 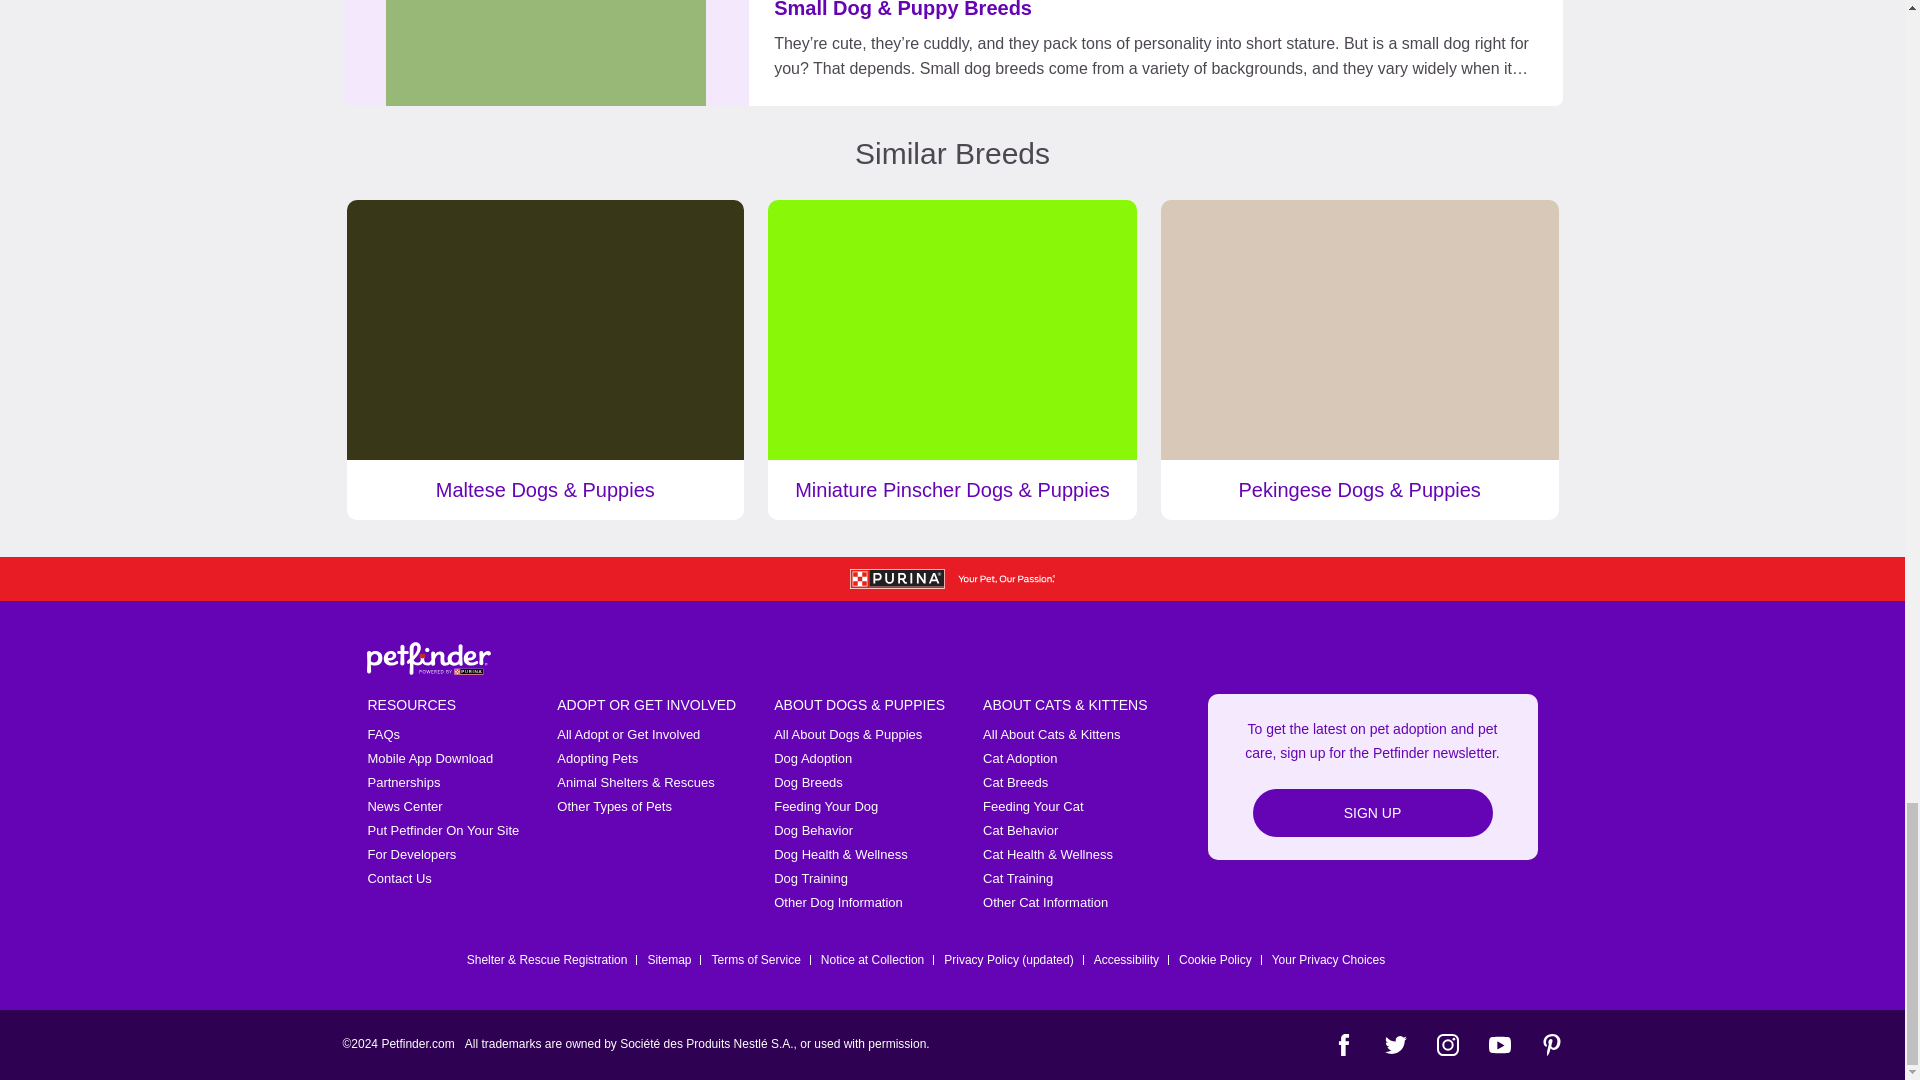 What do you see at coordinates (428, 658) in the screenshot?
I see `Petfinder Logo` at bounding box center [428, 658].